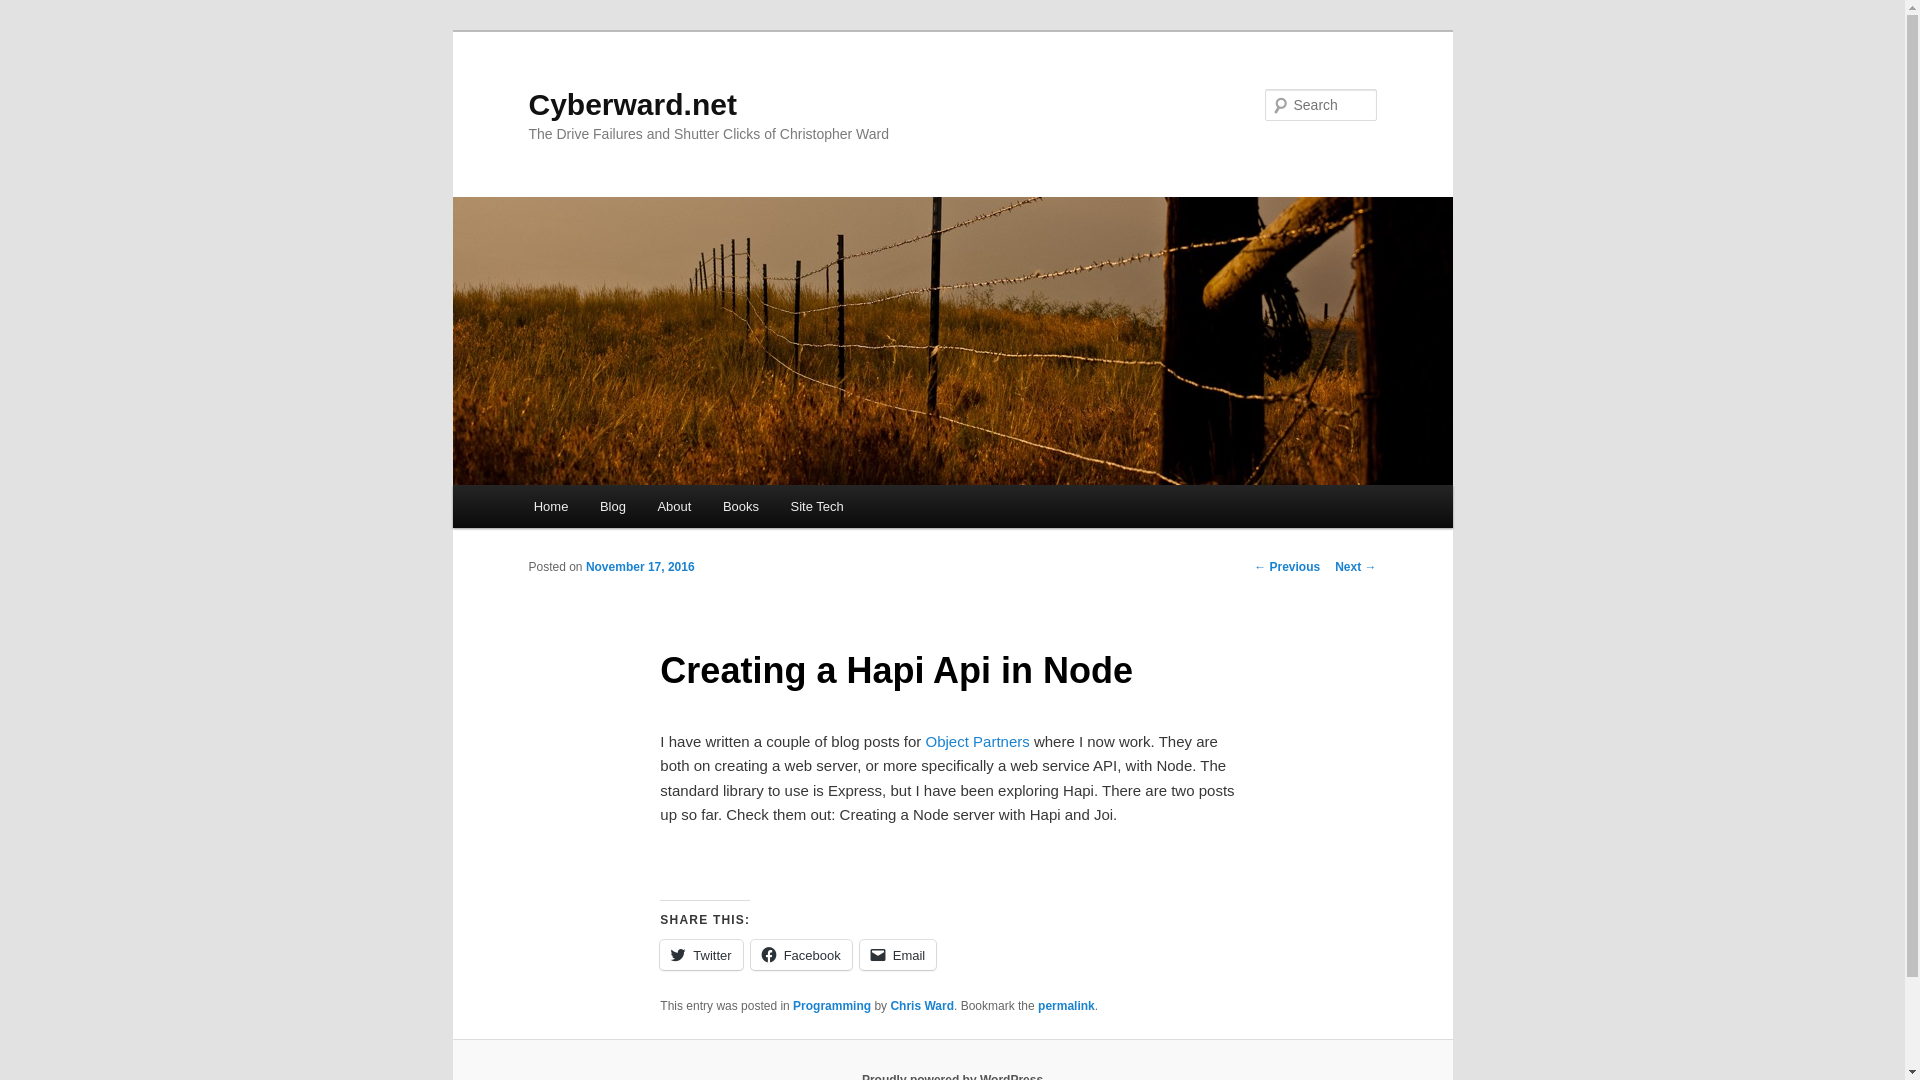  I want to click on Email, so click(898, 954).